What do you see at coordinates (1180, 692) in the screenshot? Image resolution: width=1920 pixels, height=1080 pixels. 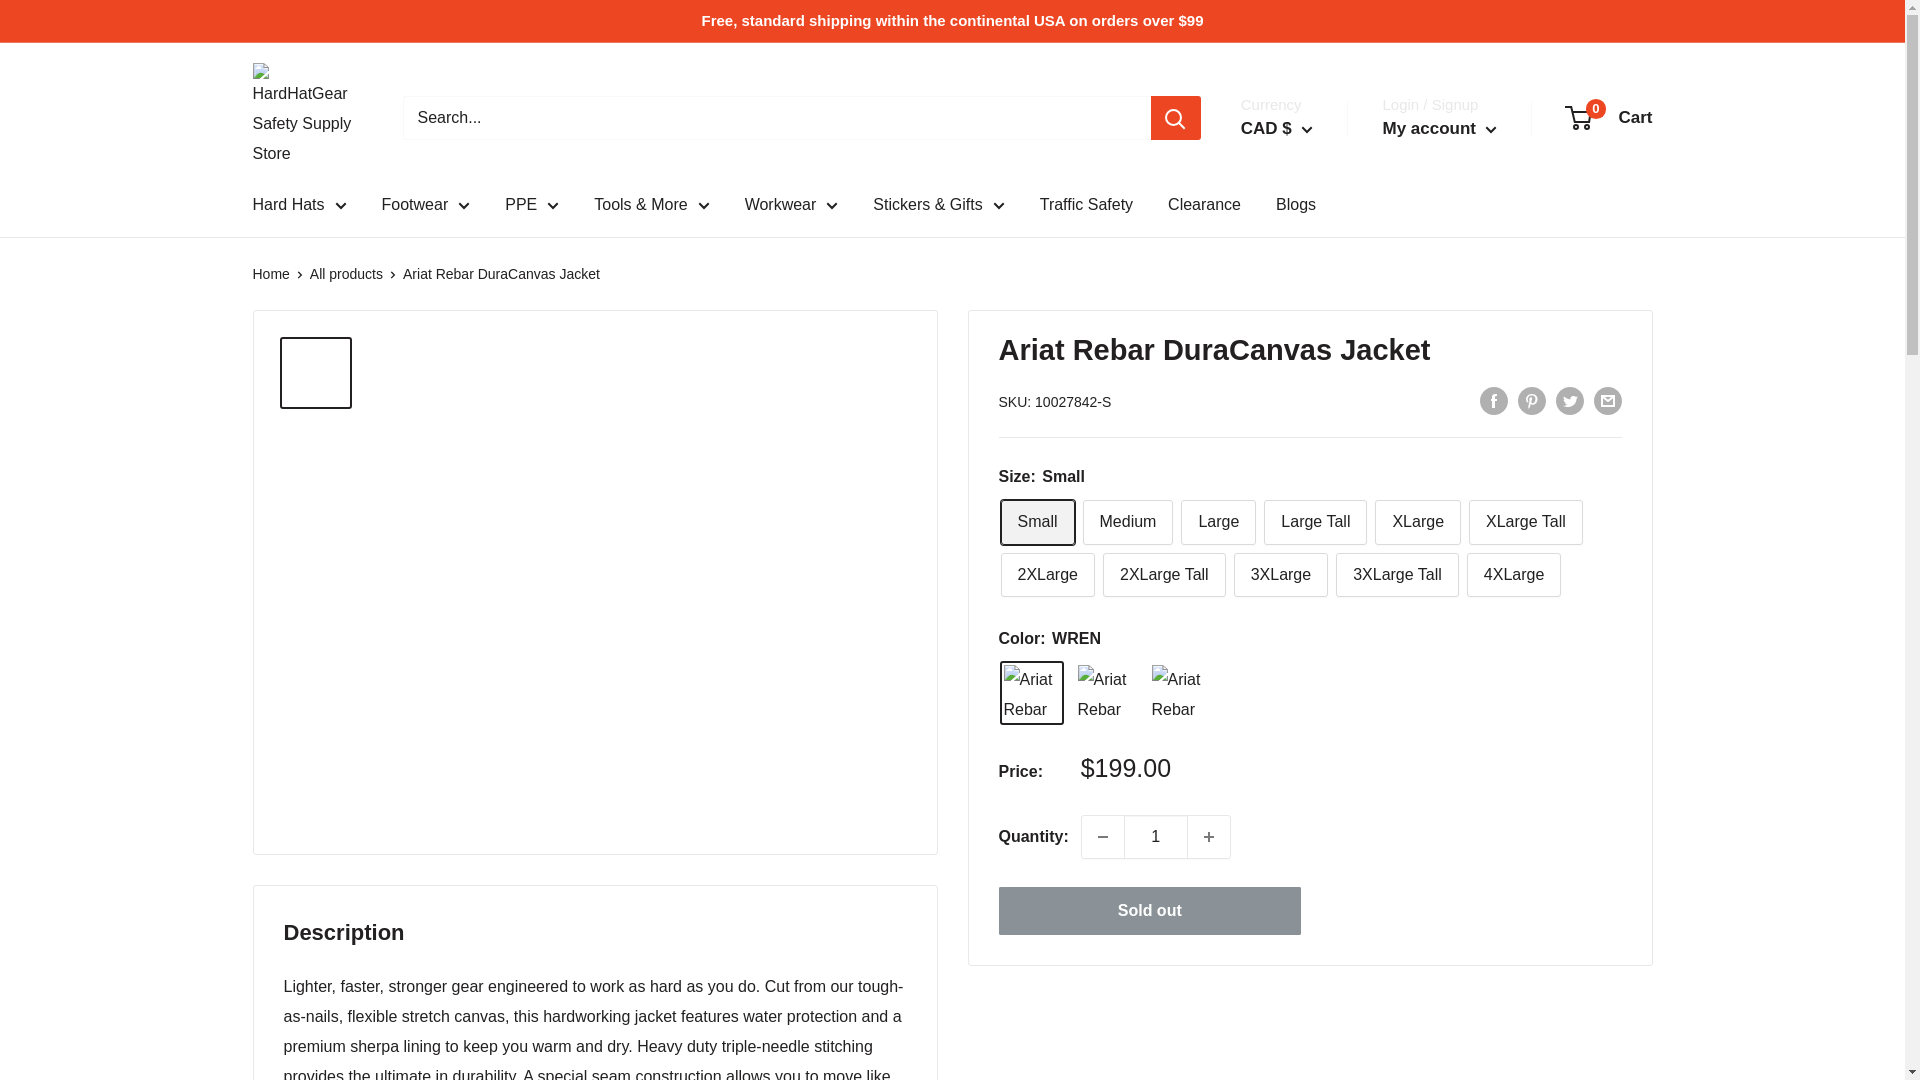 I see `BLACK` at bounding box center [1180, 692].